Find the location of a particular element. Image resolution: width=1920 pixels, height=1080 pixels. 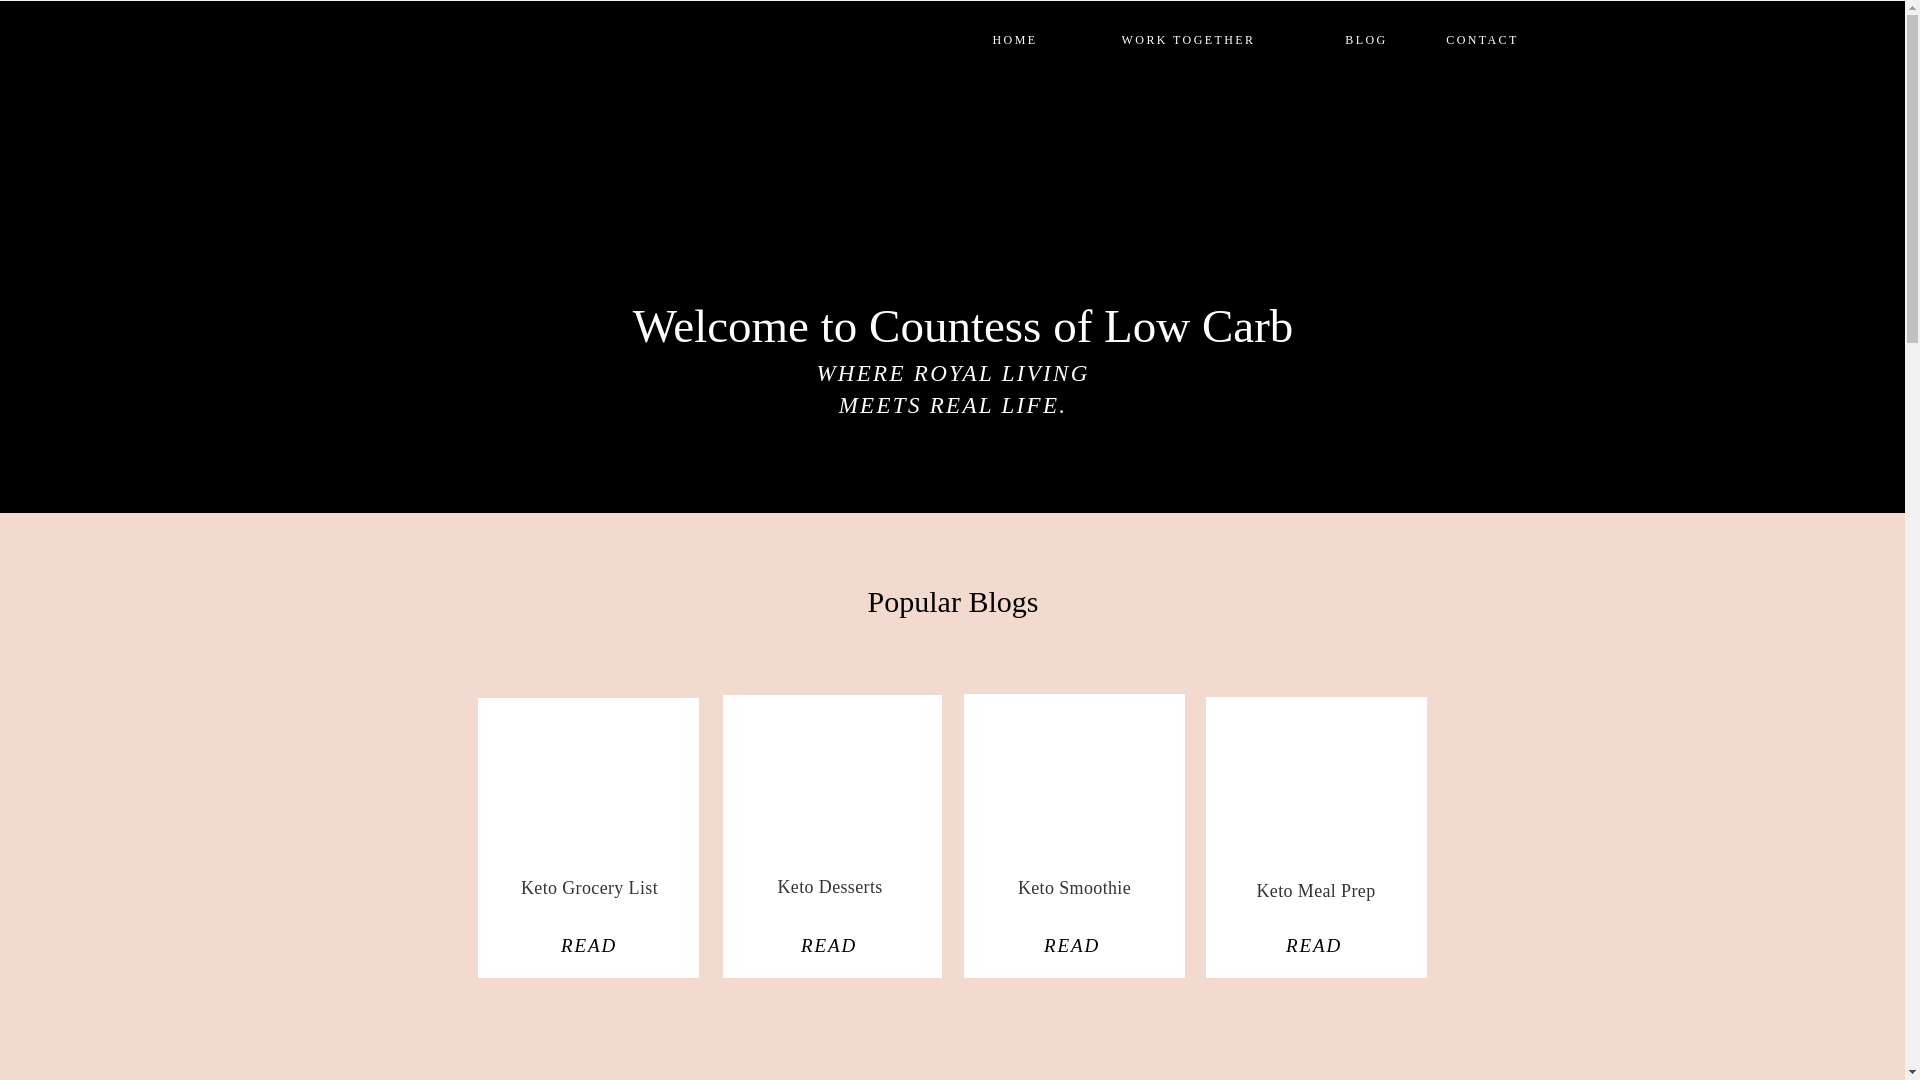

READ is located at coordinates (828, 947).